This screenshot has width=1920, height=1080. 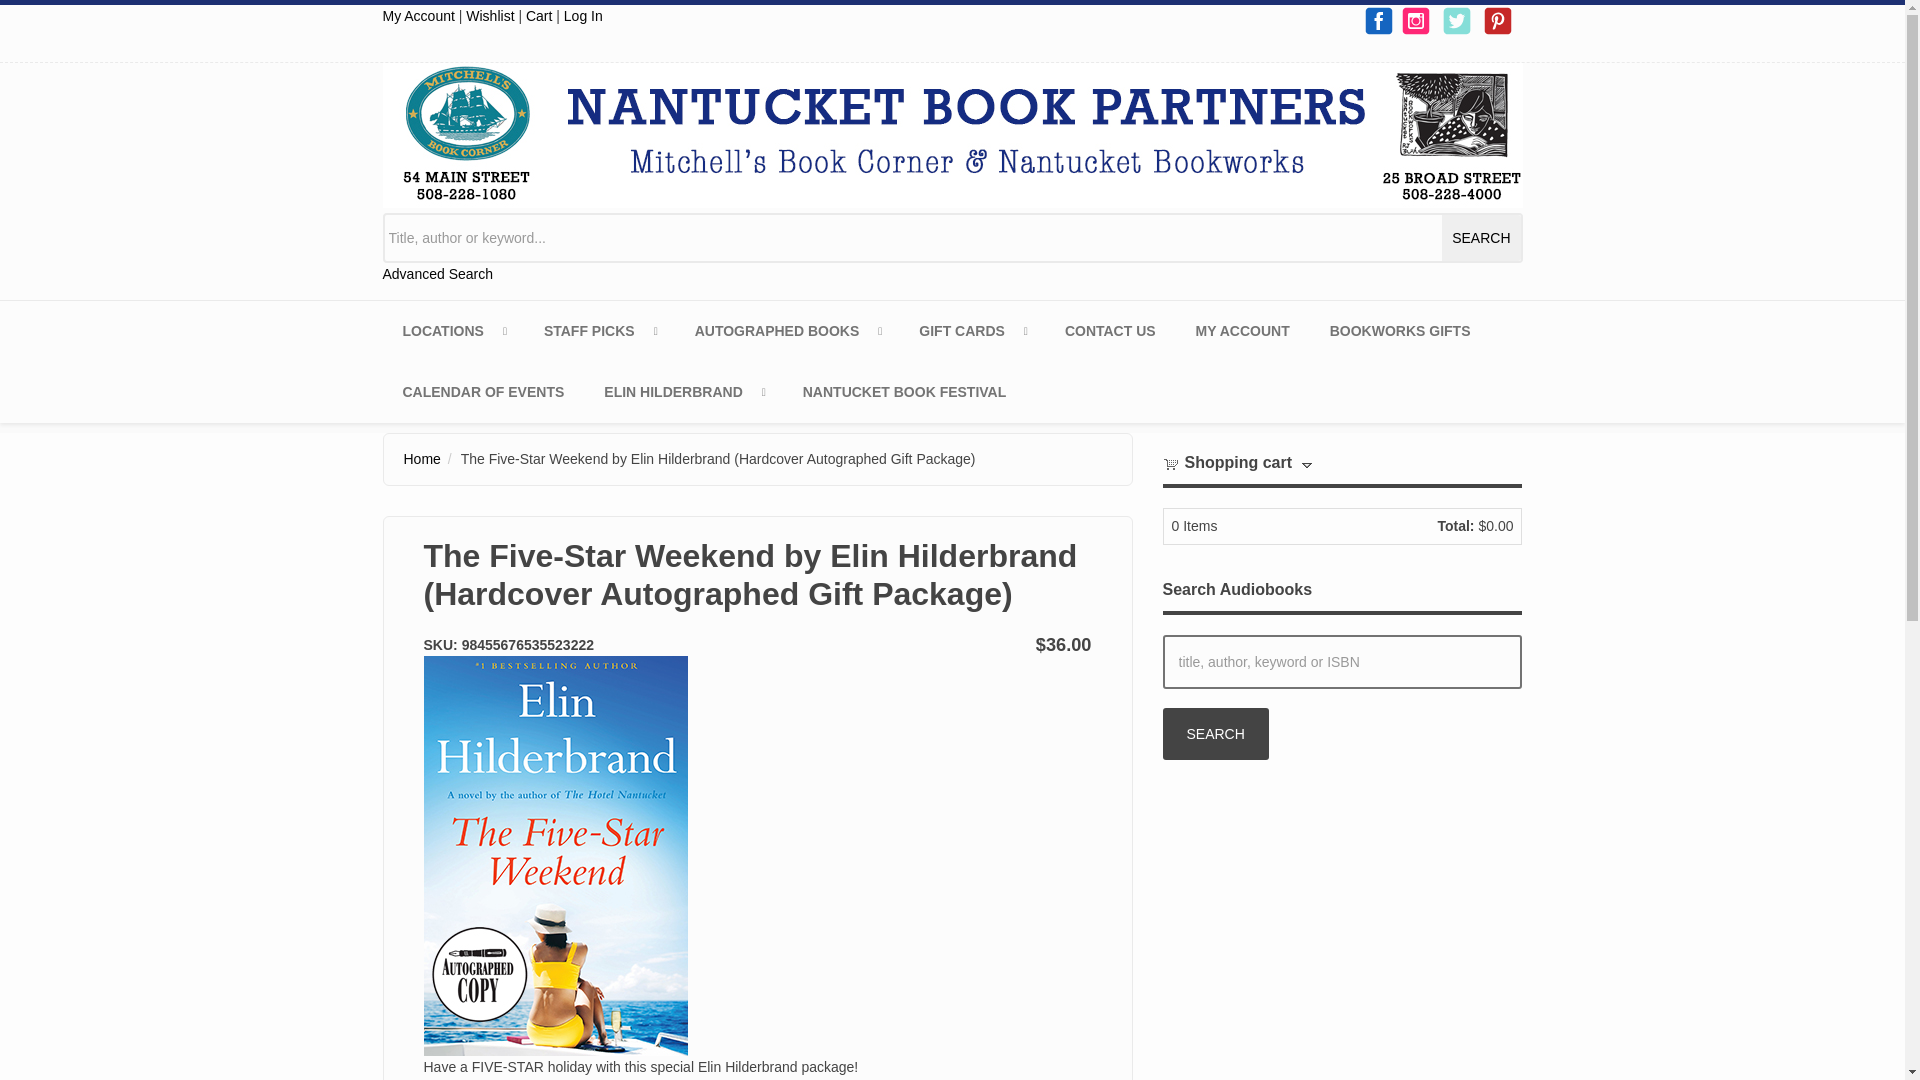 What do you see at coordinates (1480, 238) in the screenshot?
I see `search` at bounding box center [1480, 238].